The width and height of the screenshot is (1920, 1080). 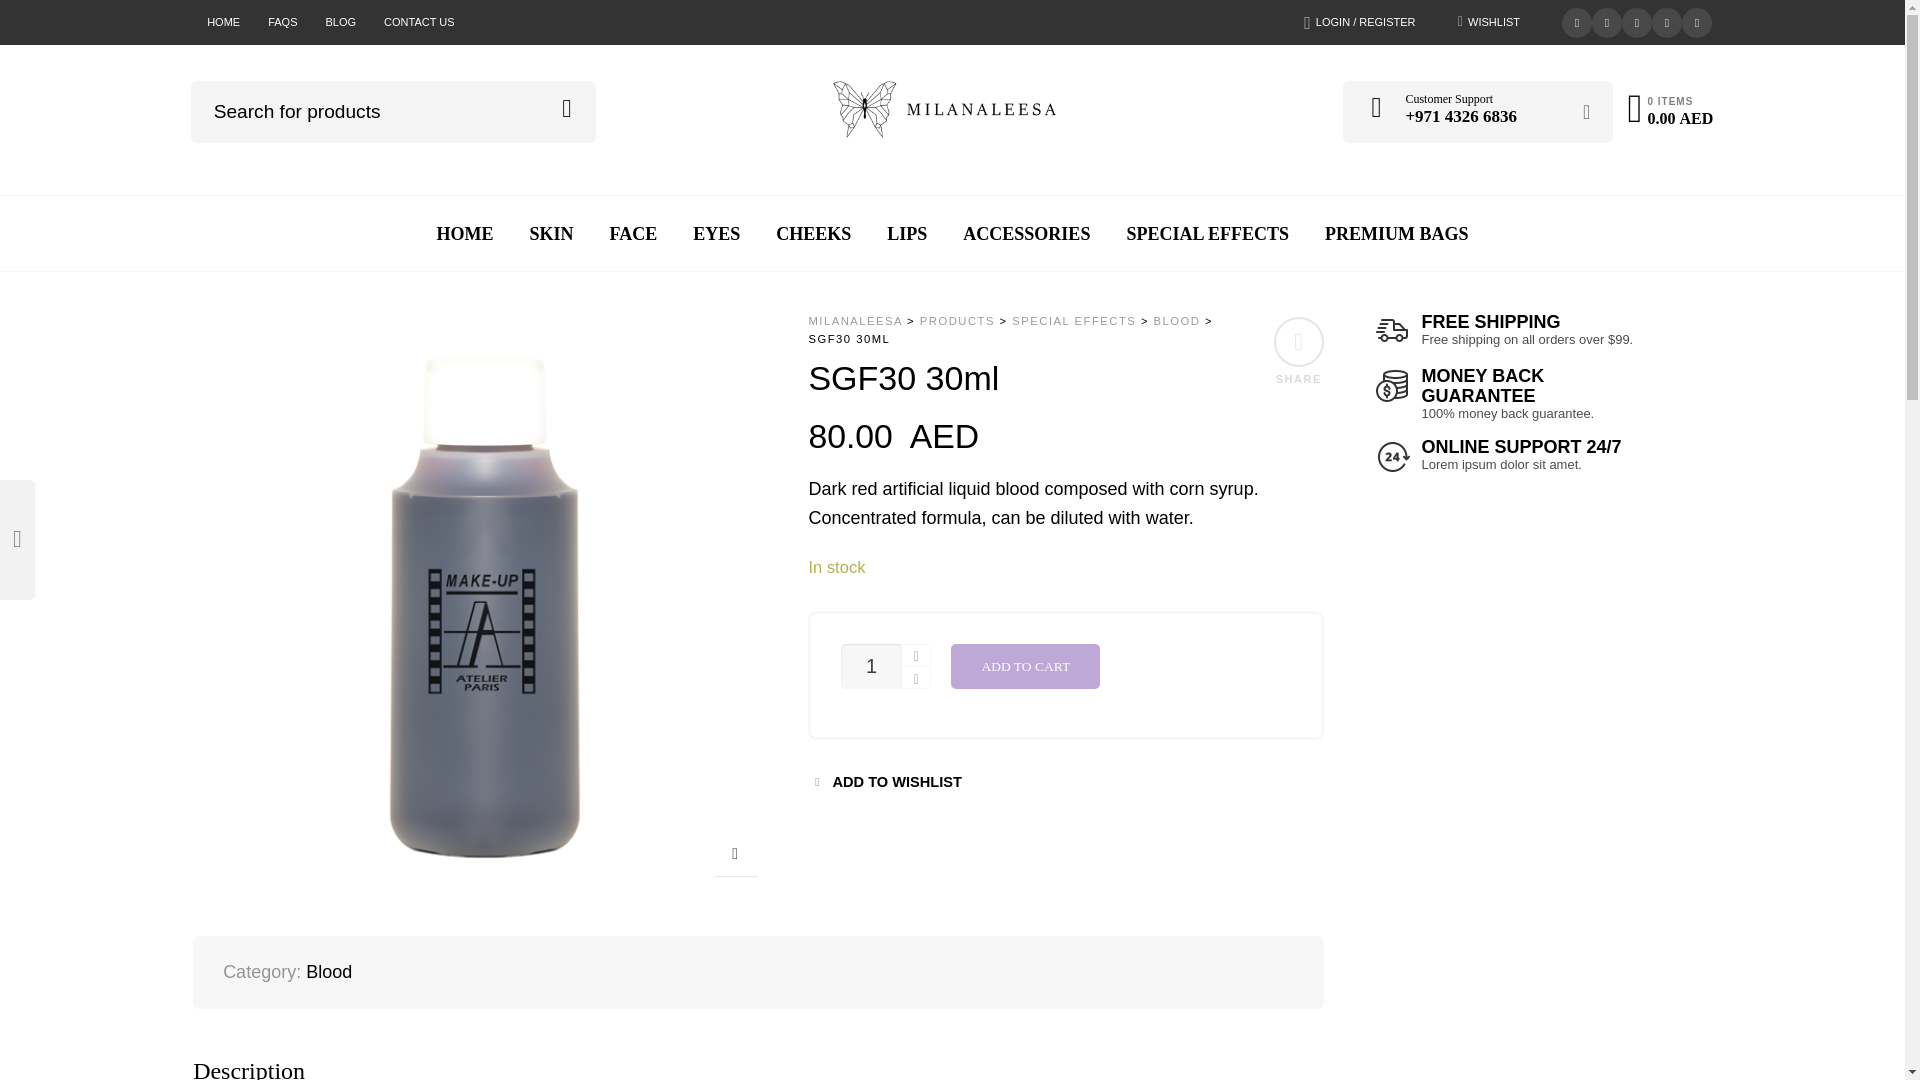 I want to click on Go to the Special Effects Category archives., so click(x=1074, y=321).